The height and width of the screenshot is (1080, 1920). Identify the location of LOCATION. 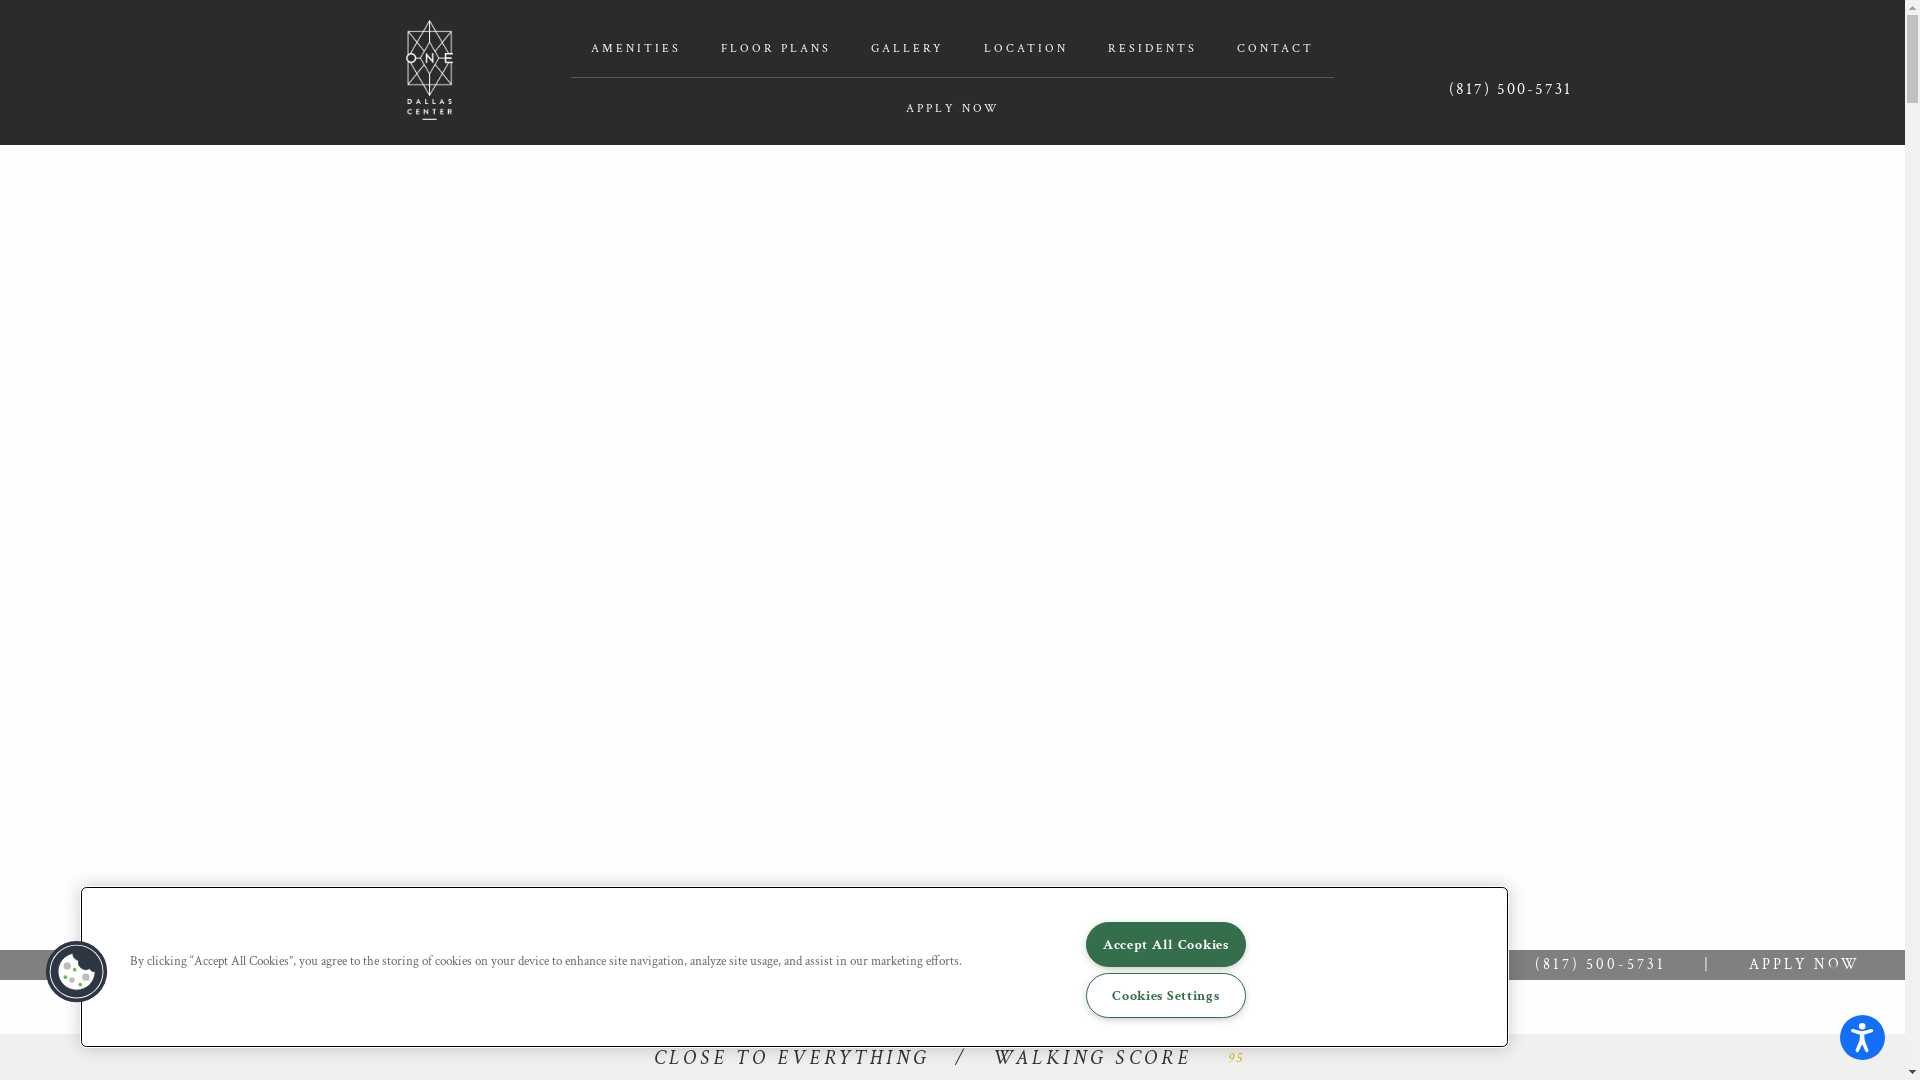
(1026, 49).